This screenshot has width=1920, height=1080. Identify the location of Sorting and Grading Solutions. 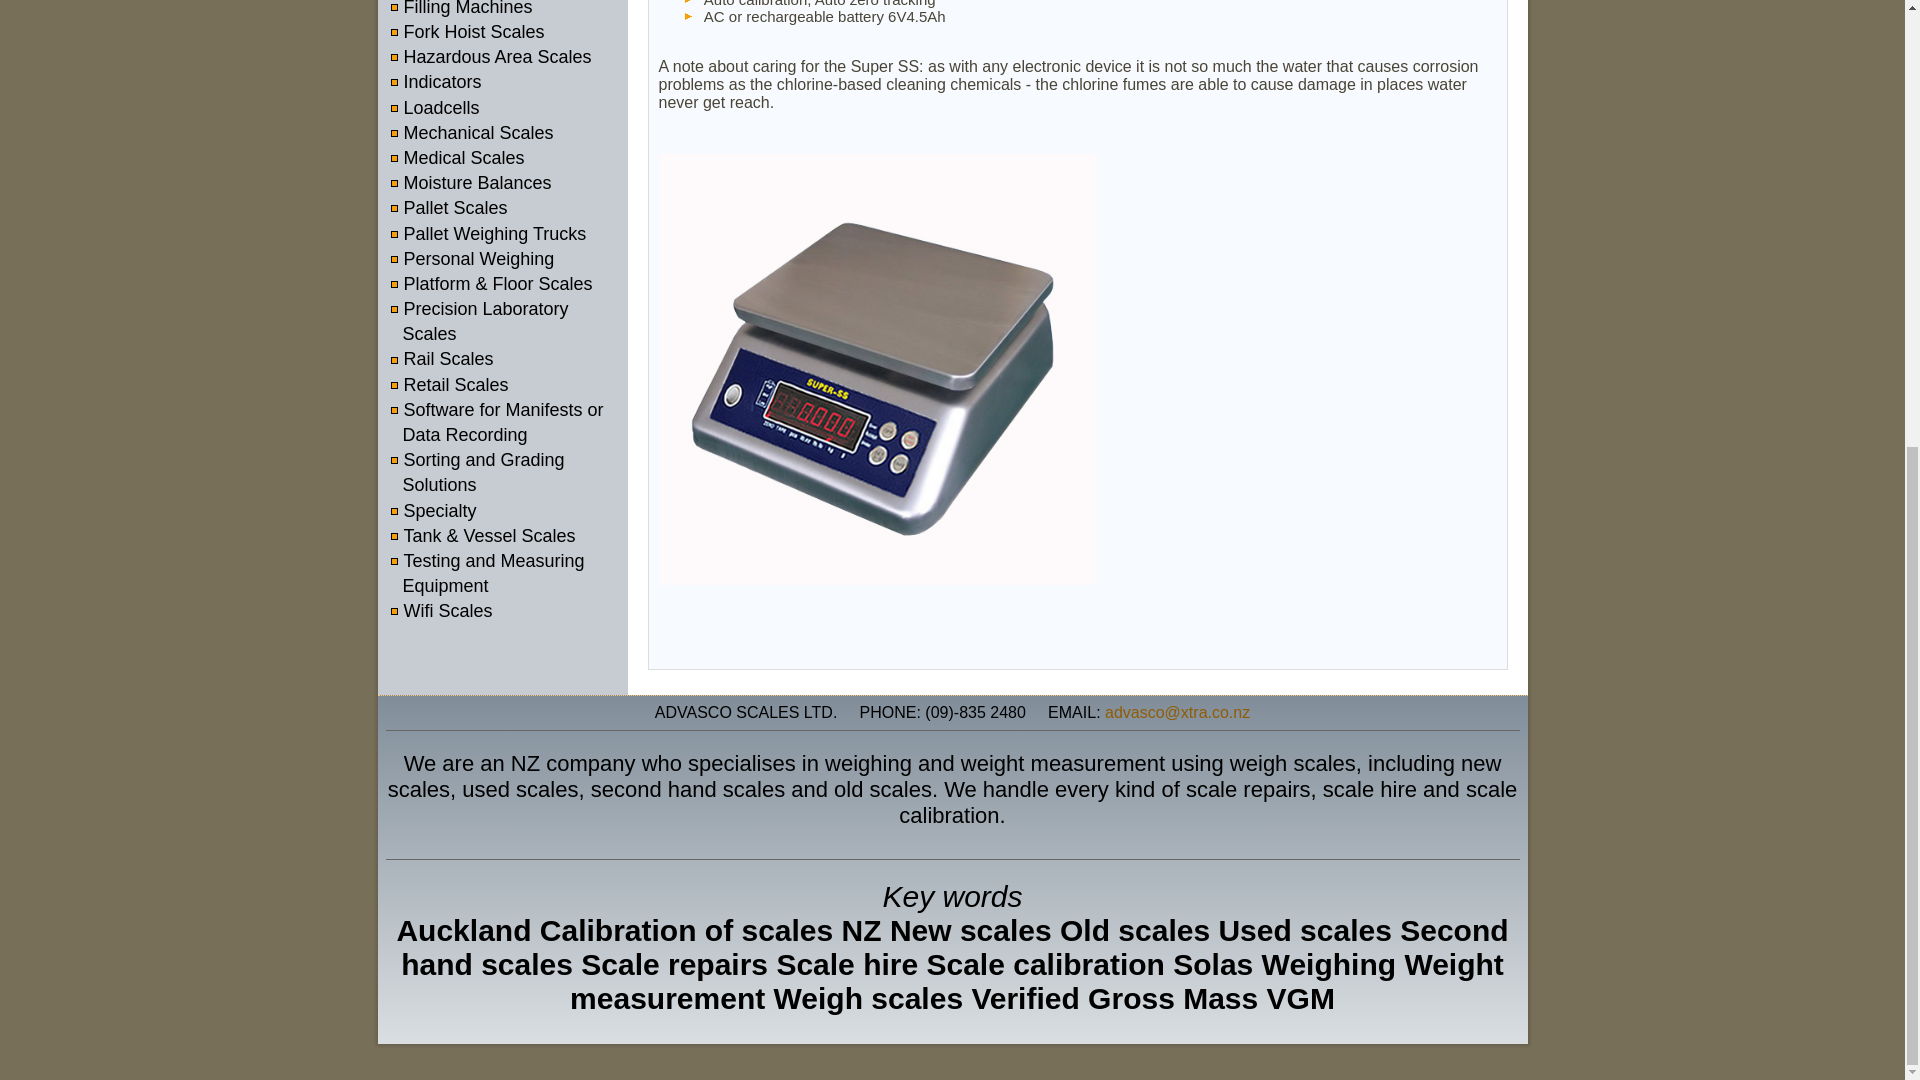
(482, 473).